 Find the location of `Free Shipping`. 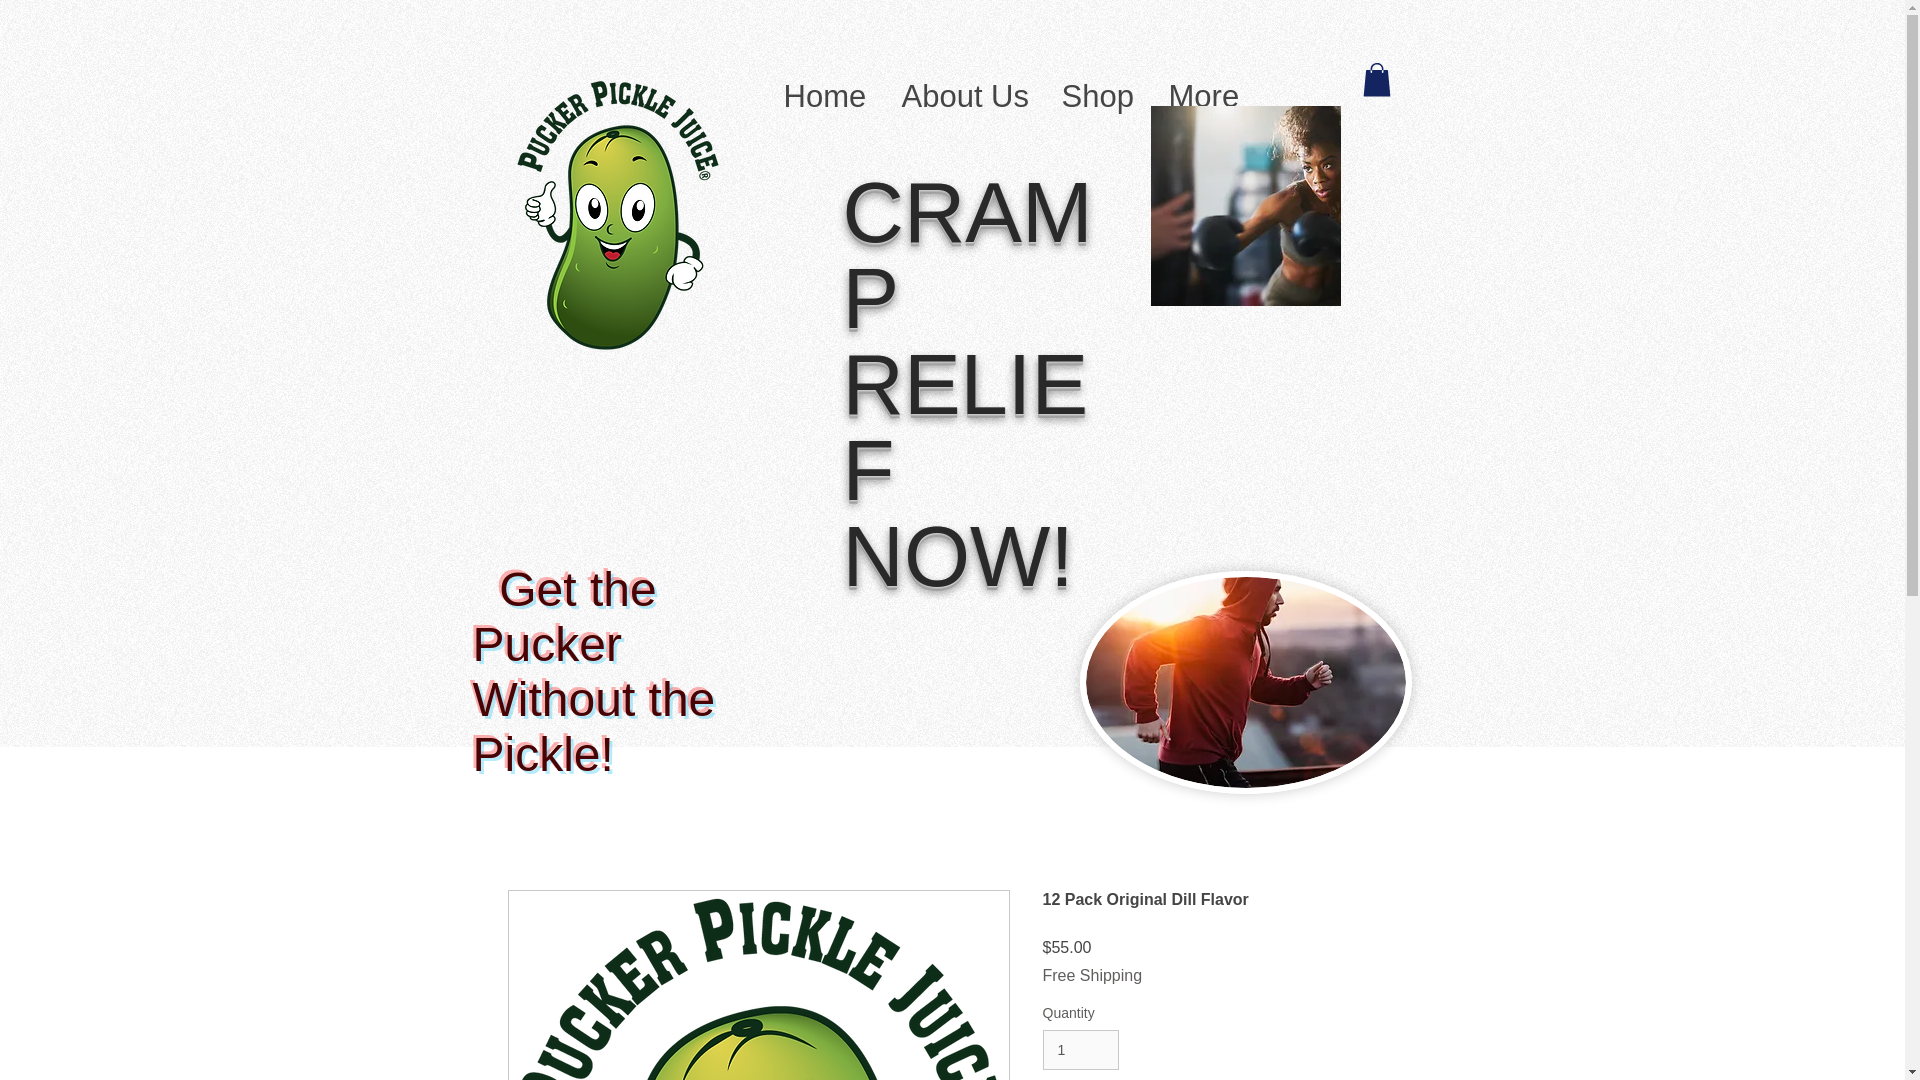

Free Shipping is located at coordinates (1092, 975).